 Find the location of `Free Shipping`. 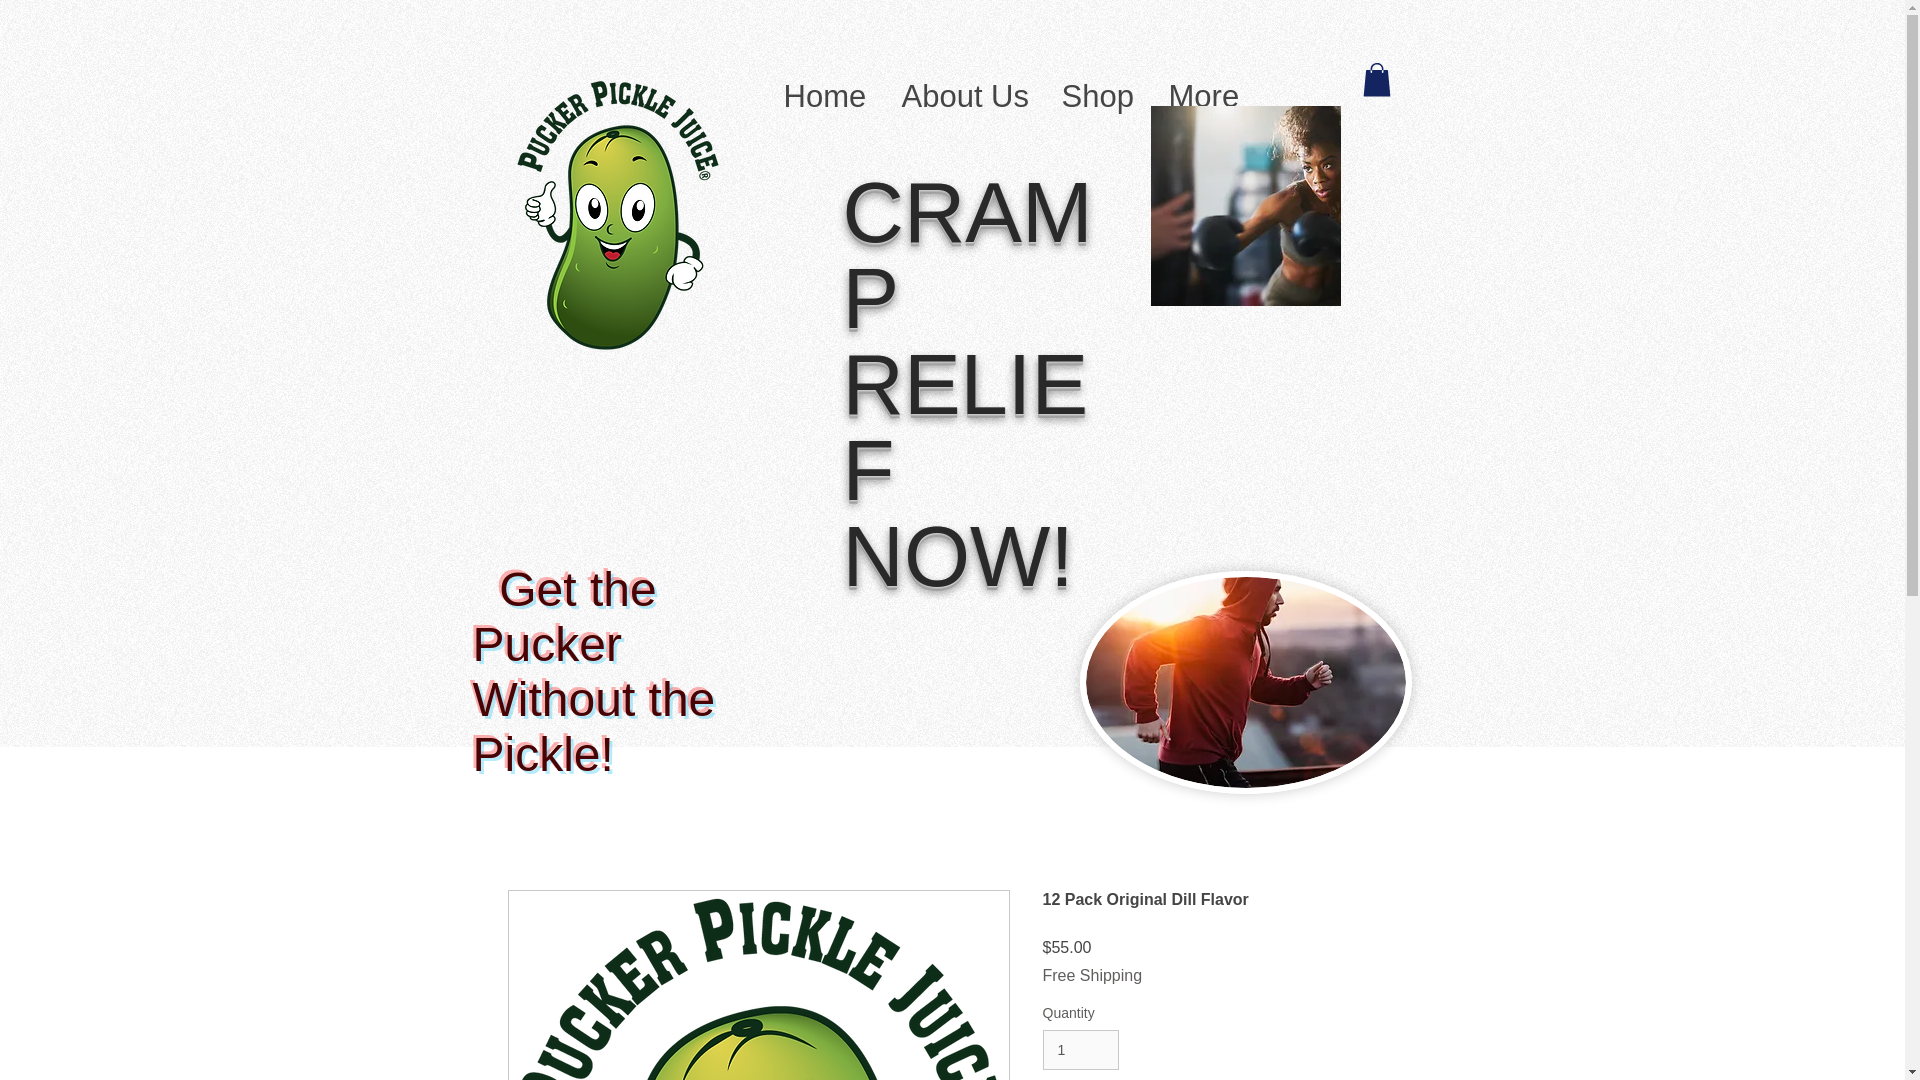

Free Shipping is located at coordinates (1092, 975).